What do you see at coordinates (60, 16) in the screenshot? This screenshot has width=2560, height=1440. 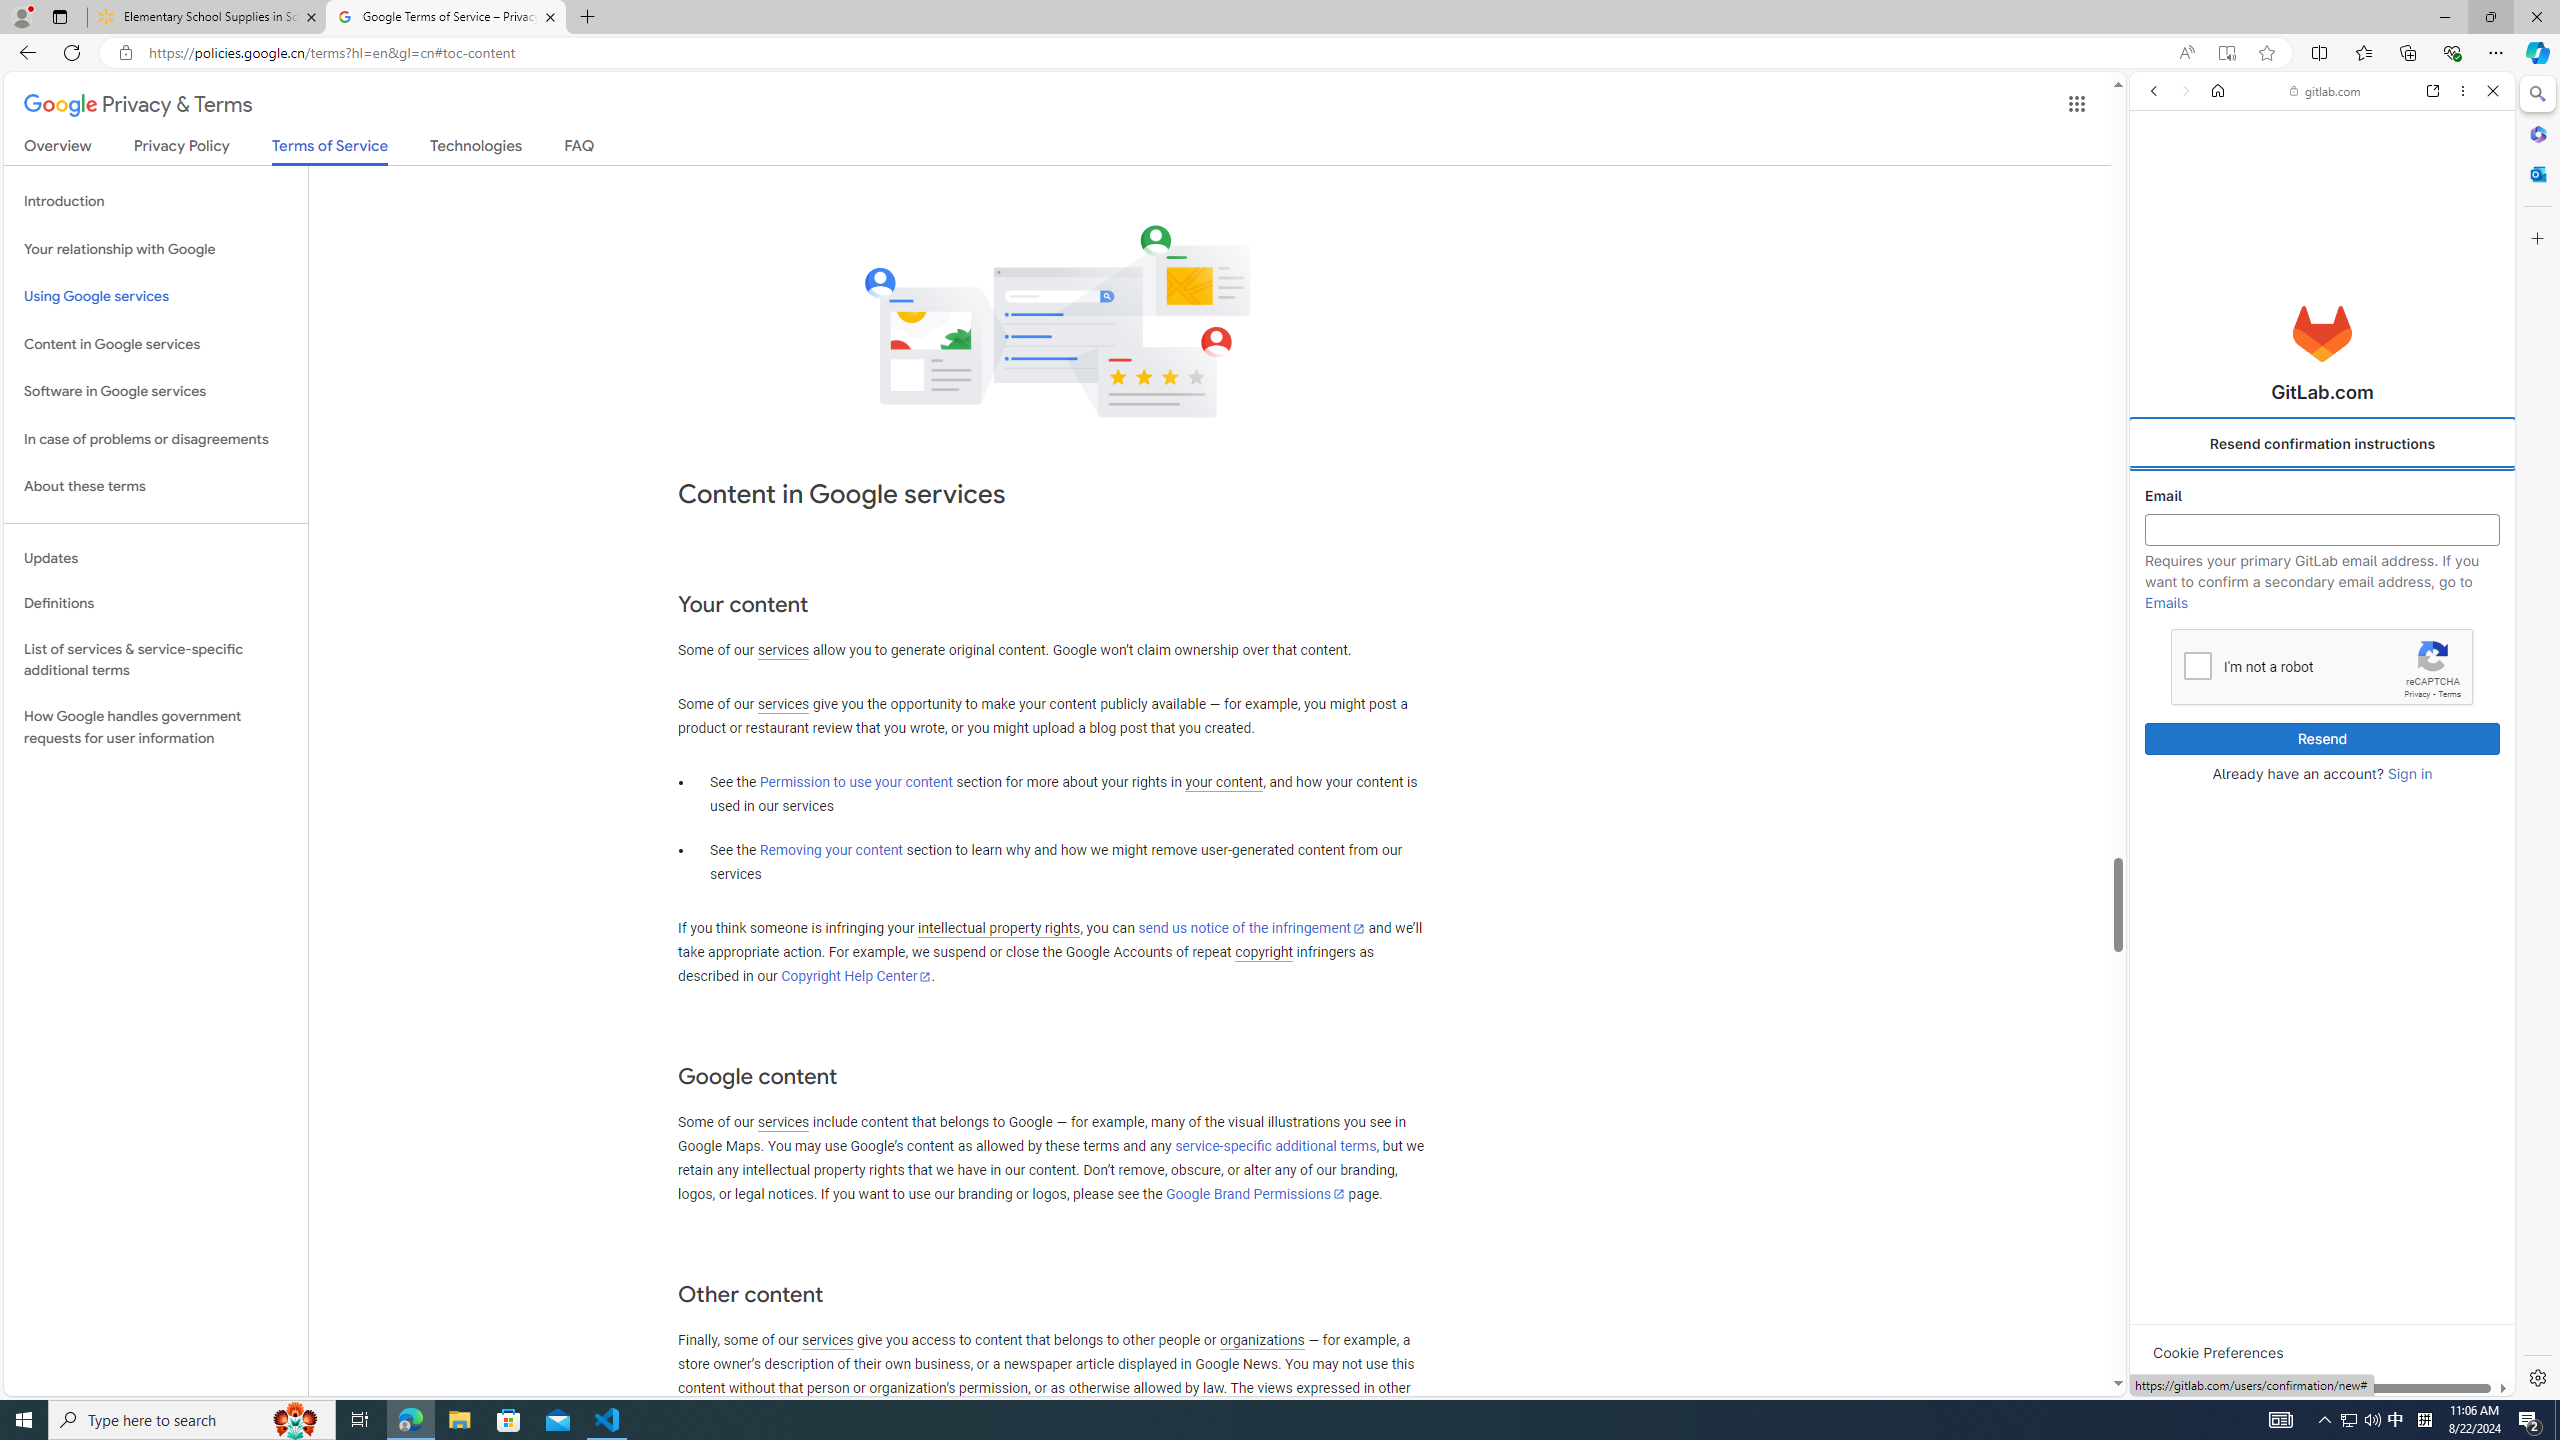 I see `Tab actions menu` at bounding box center [60, 16].